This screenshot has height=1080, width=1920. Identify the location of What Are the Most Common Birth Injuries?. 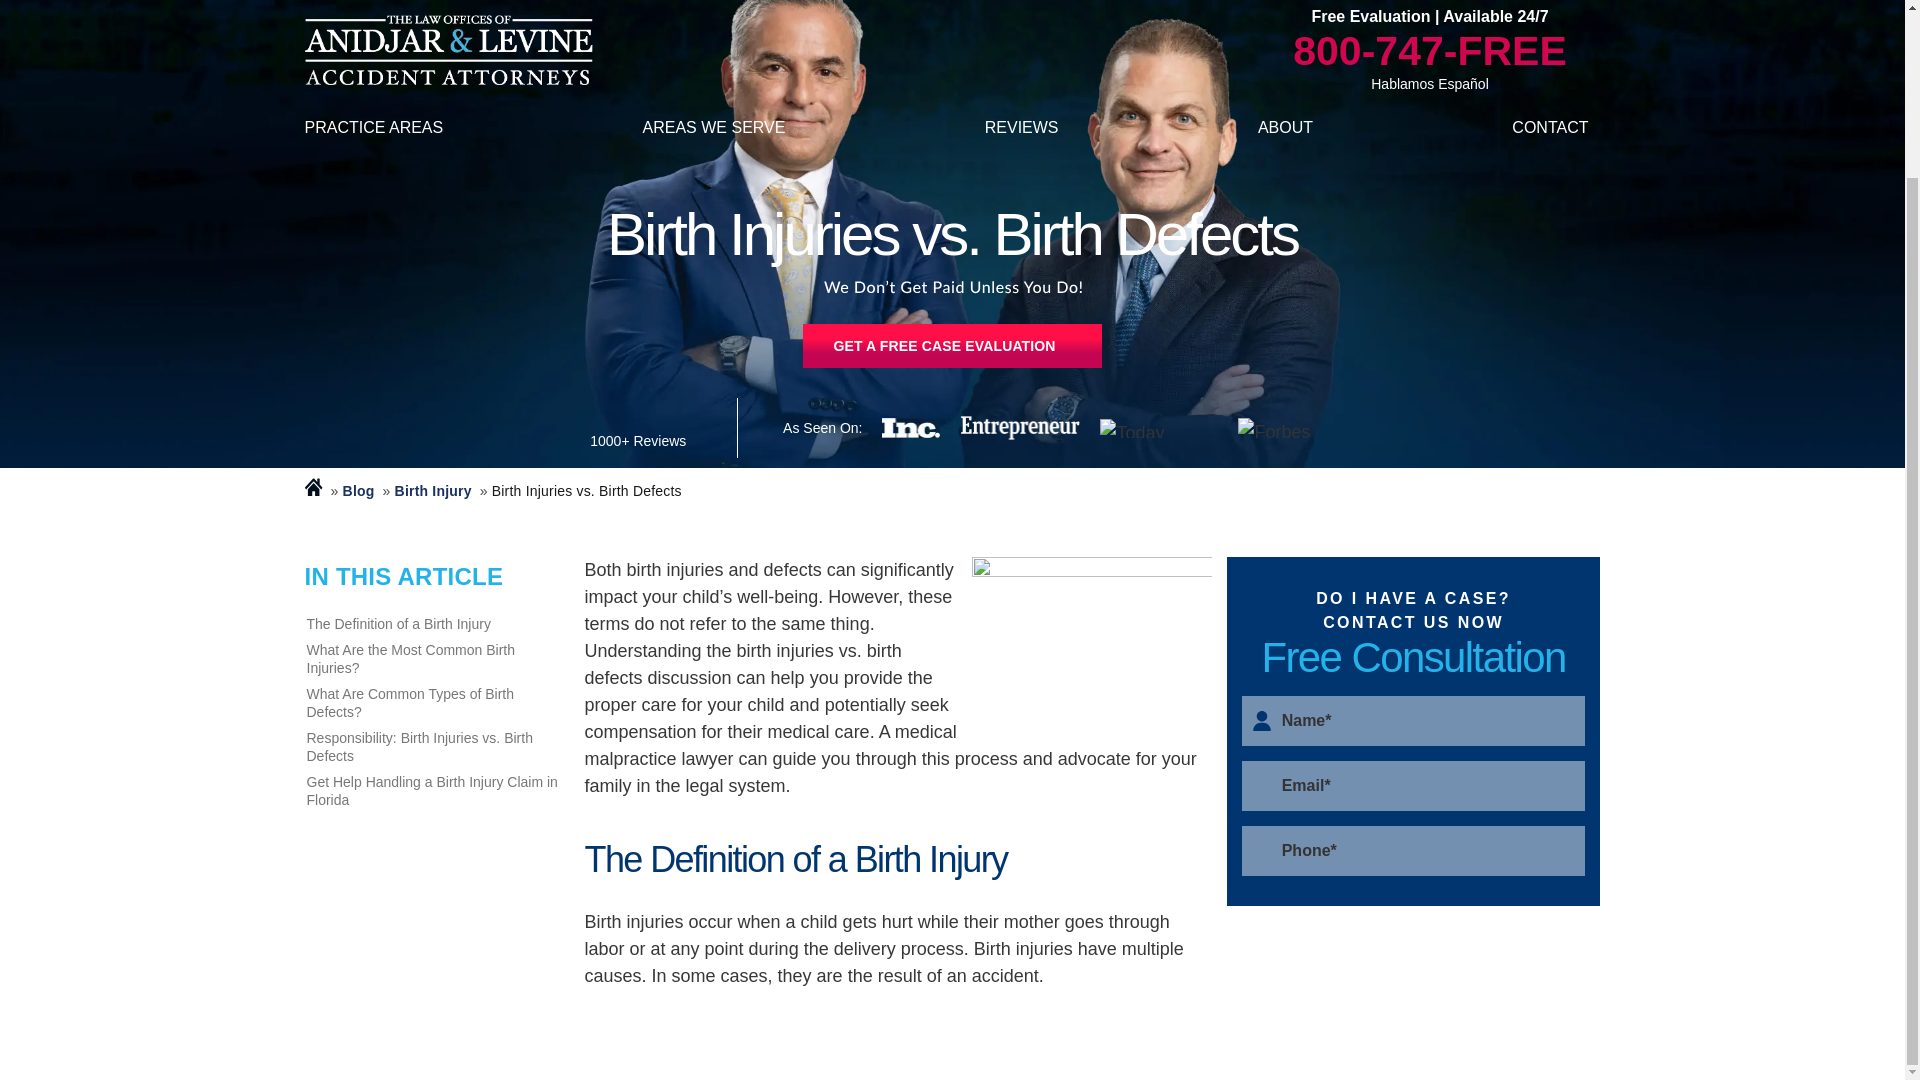
(434, 659).